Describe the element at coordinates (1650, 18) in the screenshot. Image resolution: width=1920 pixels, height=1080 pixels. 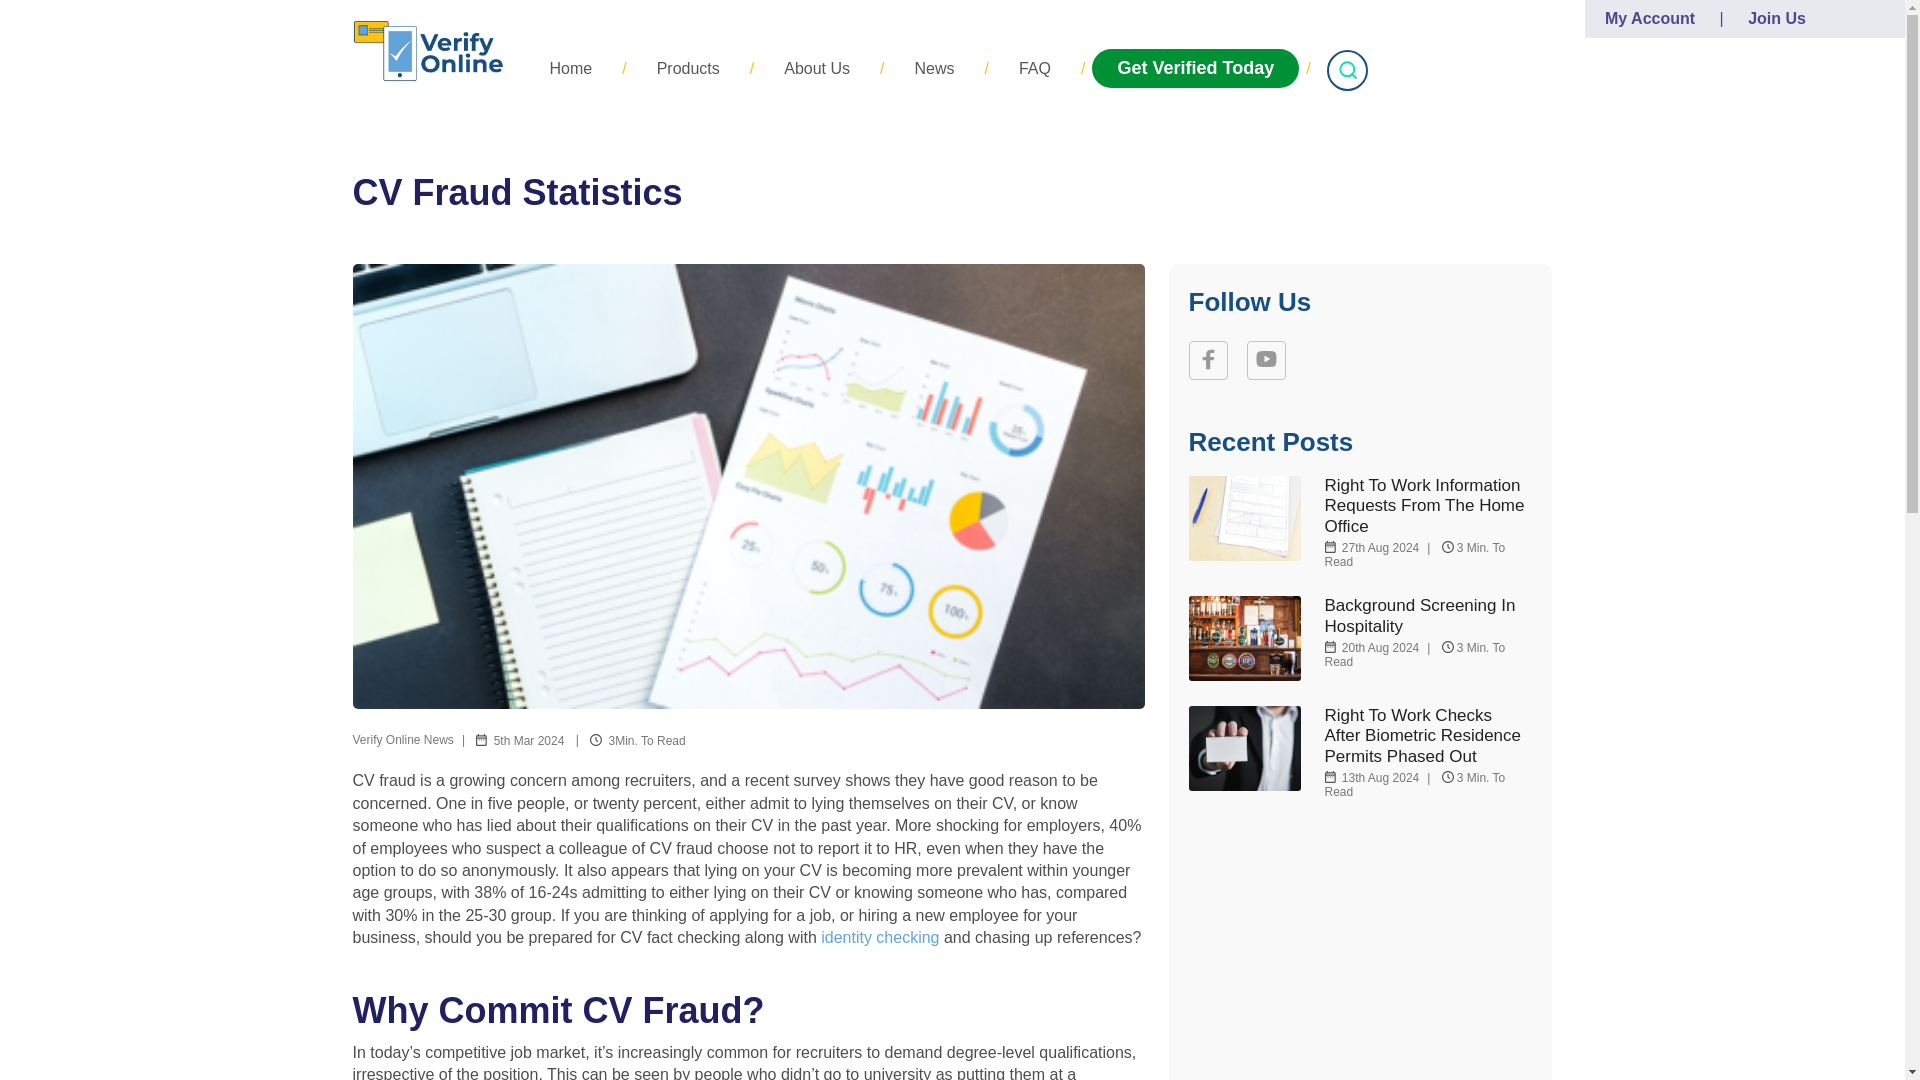
I see `My Account` at that location.